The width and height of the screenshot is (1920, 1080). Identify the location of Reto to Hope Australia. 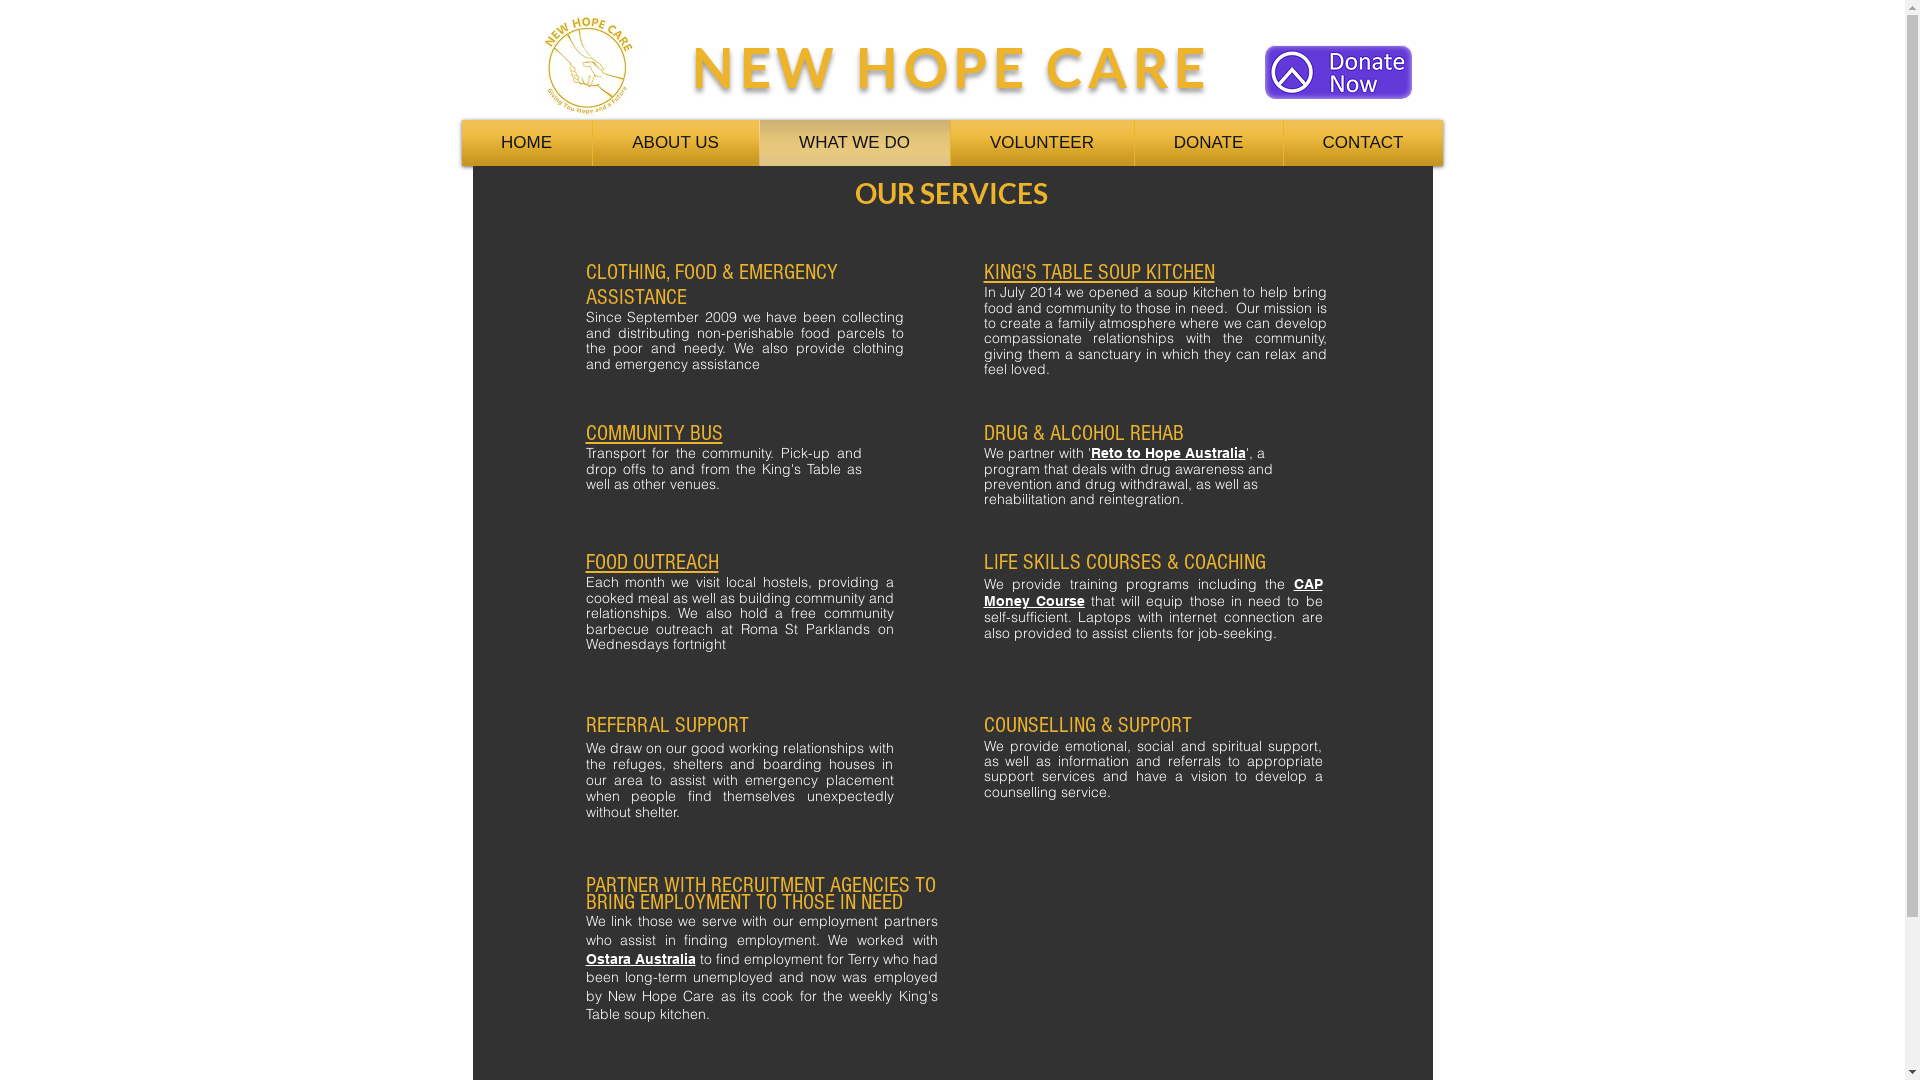
(1168, 453).